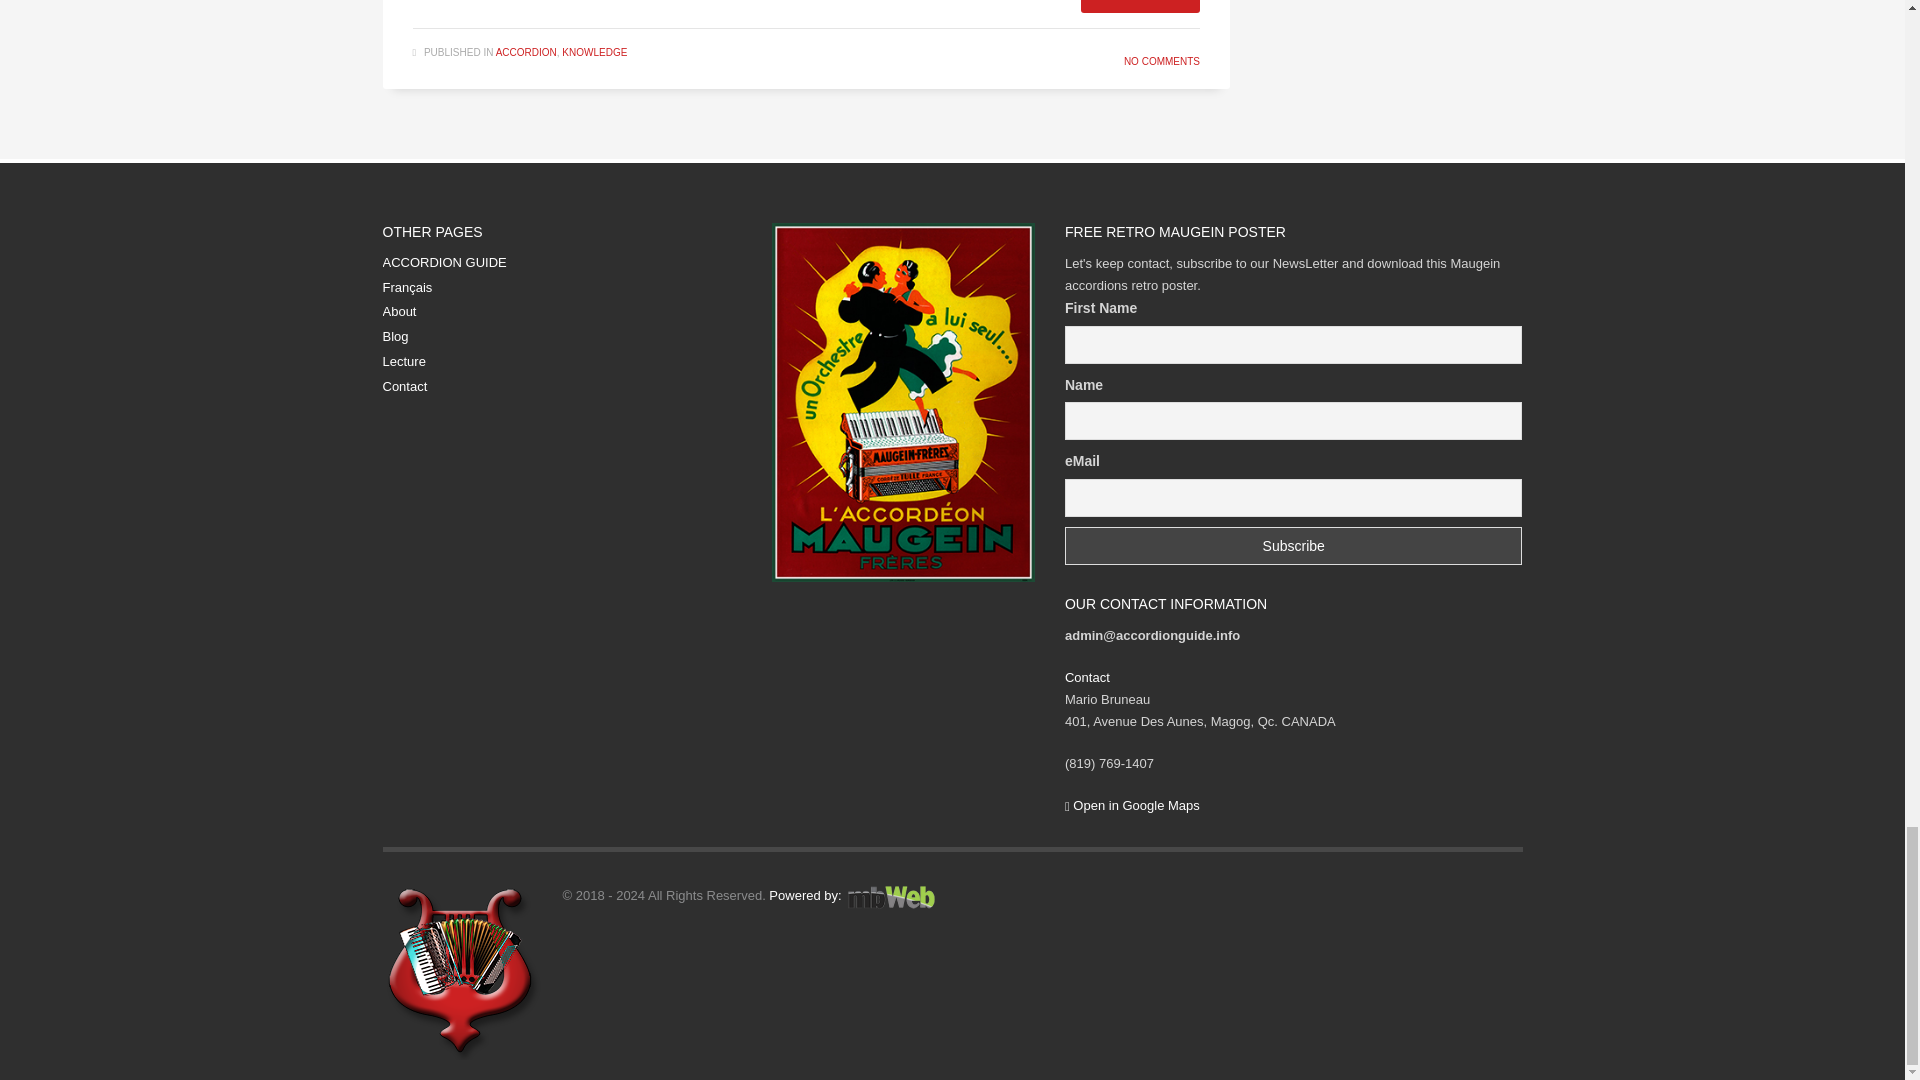 Image resolution: width=1920 pixels, height=1080 pixels. Describe the element at coordinates (1162, 61) in the screenshot. I see `NO COMMENTS` at that location.